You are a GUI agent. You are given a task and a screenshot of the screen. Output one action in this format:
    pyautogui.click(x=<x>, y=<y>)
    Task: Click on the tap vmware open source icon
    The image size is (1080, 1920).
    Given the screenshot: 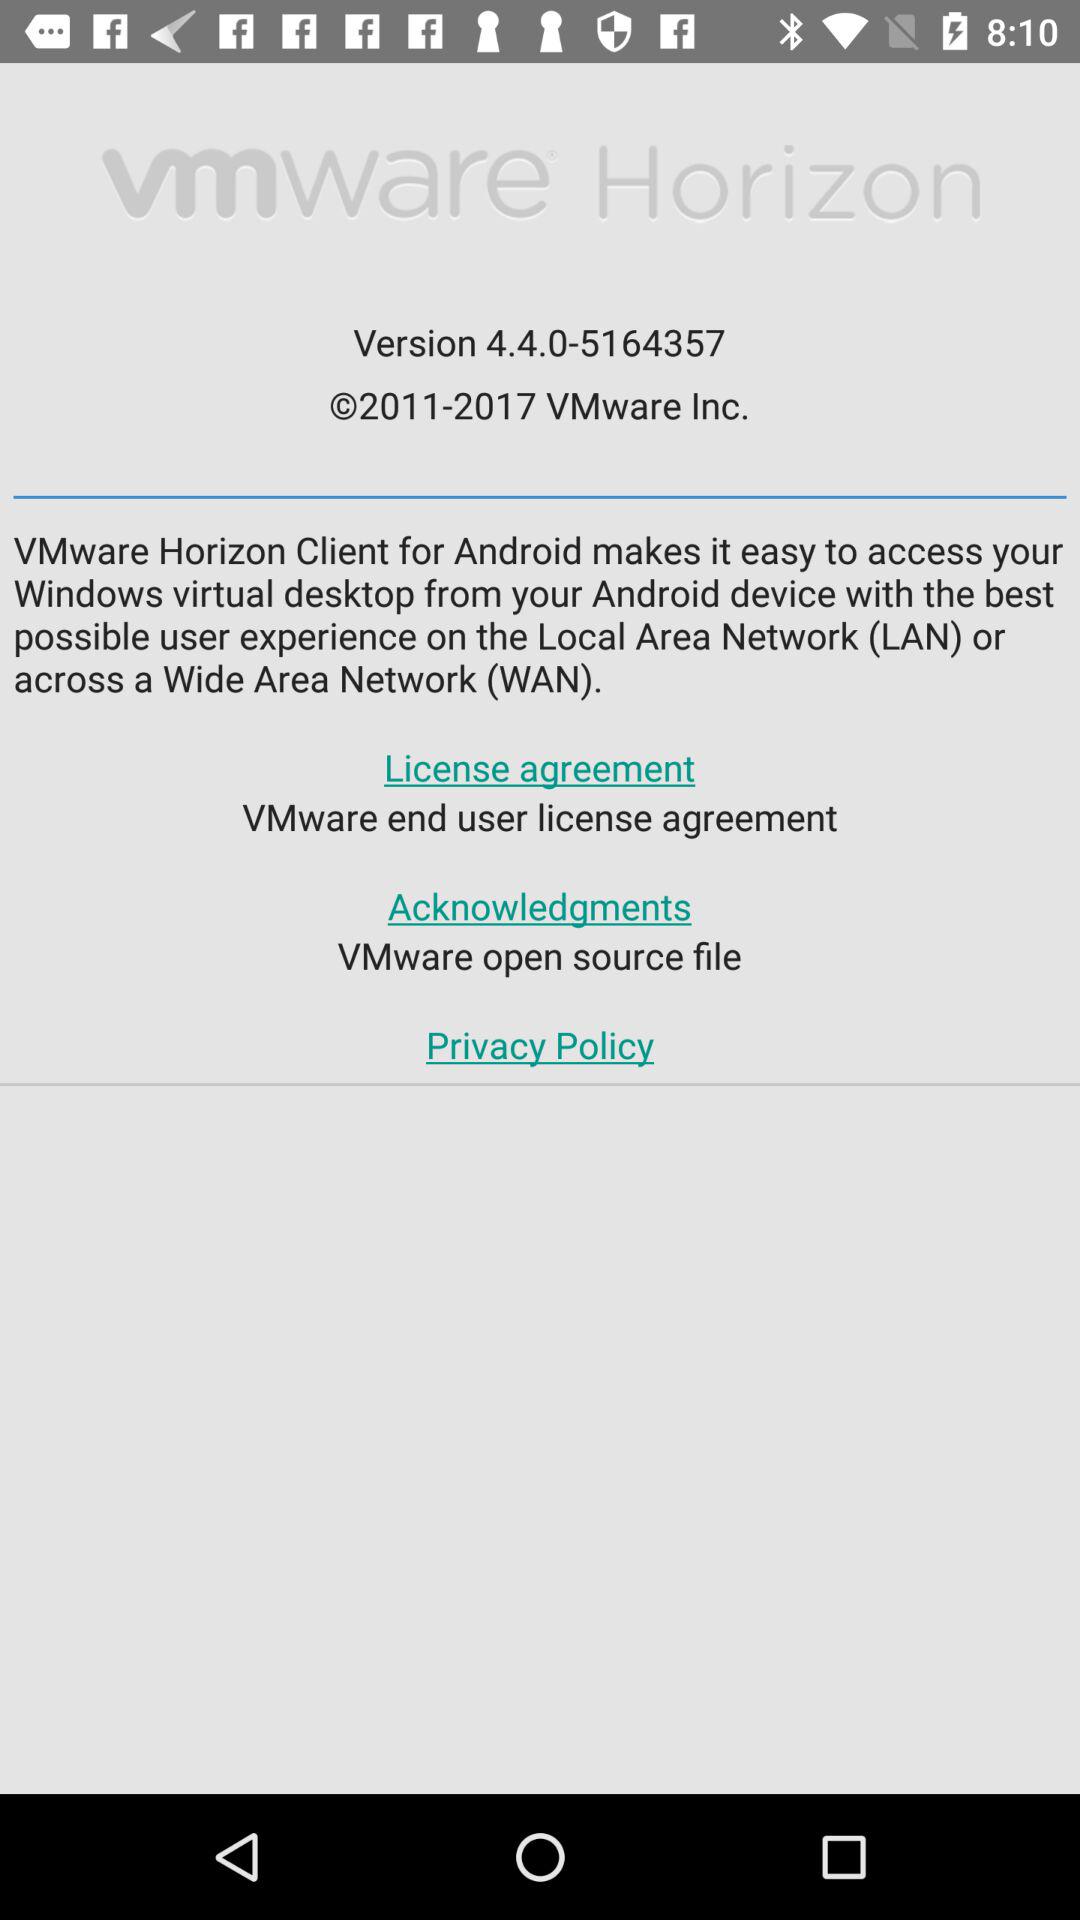 What is the action you would take?
    pyautogui.click(x=539, y=955)
    